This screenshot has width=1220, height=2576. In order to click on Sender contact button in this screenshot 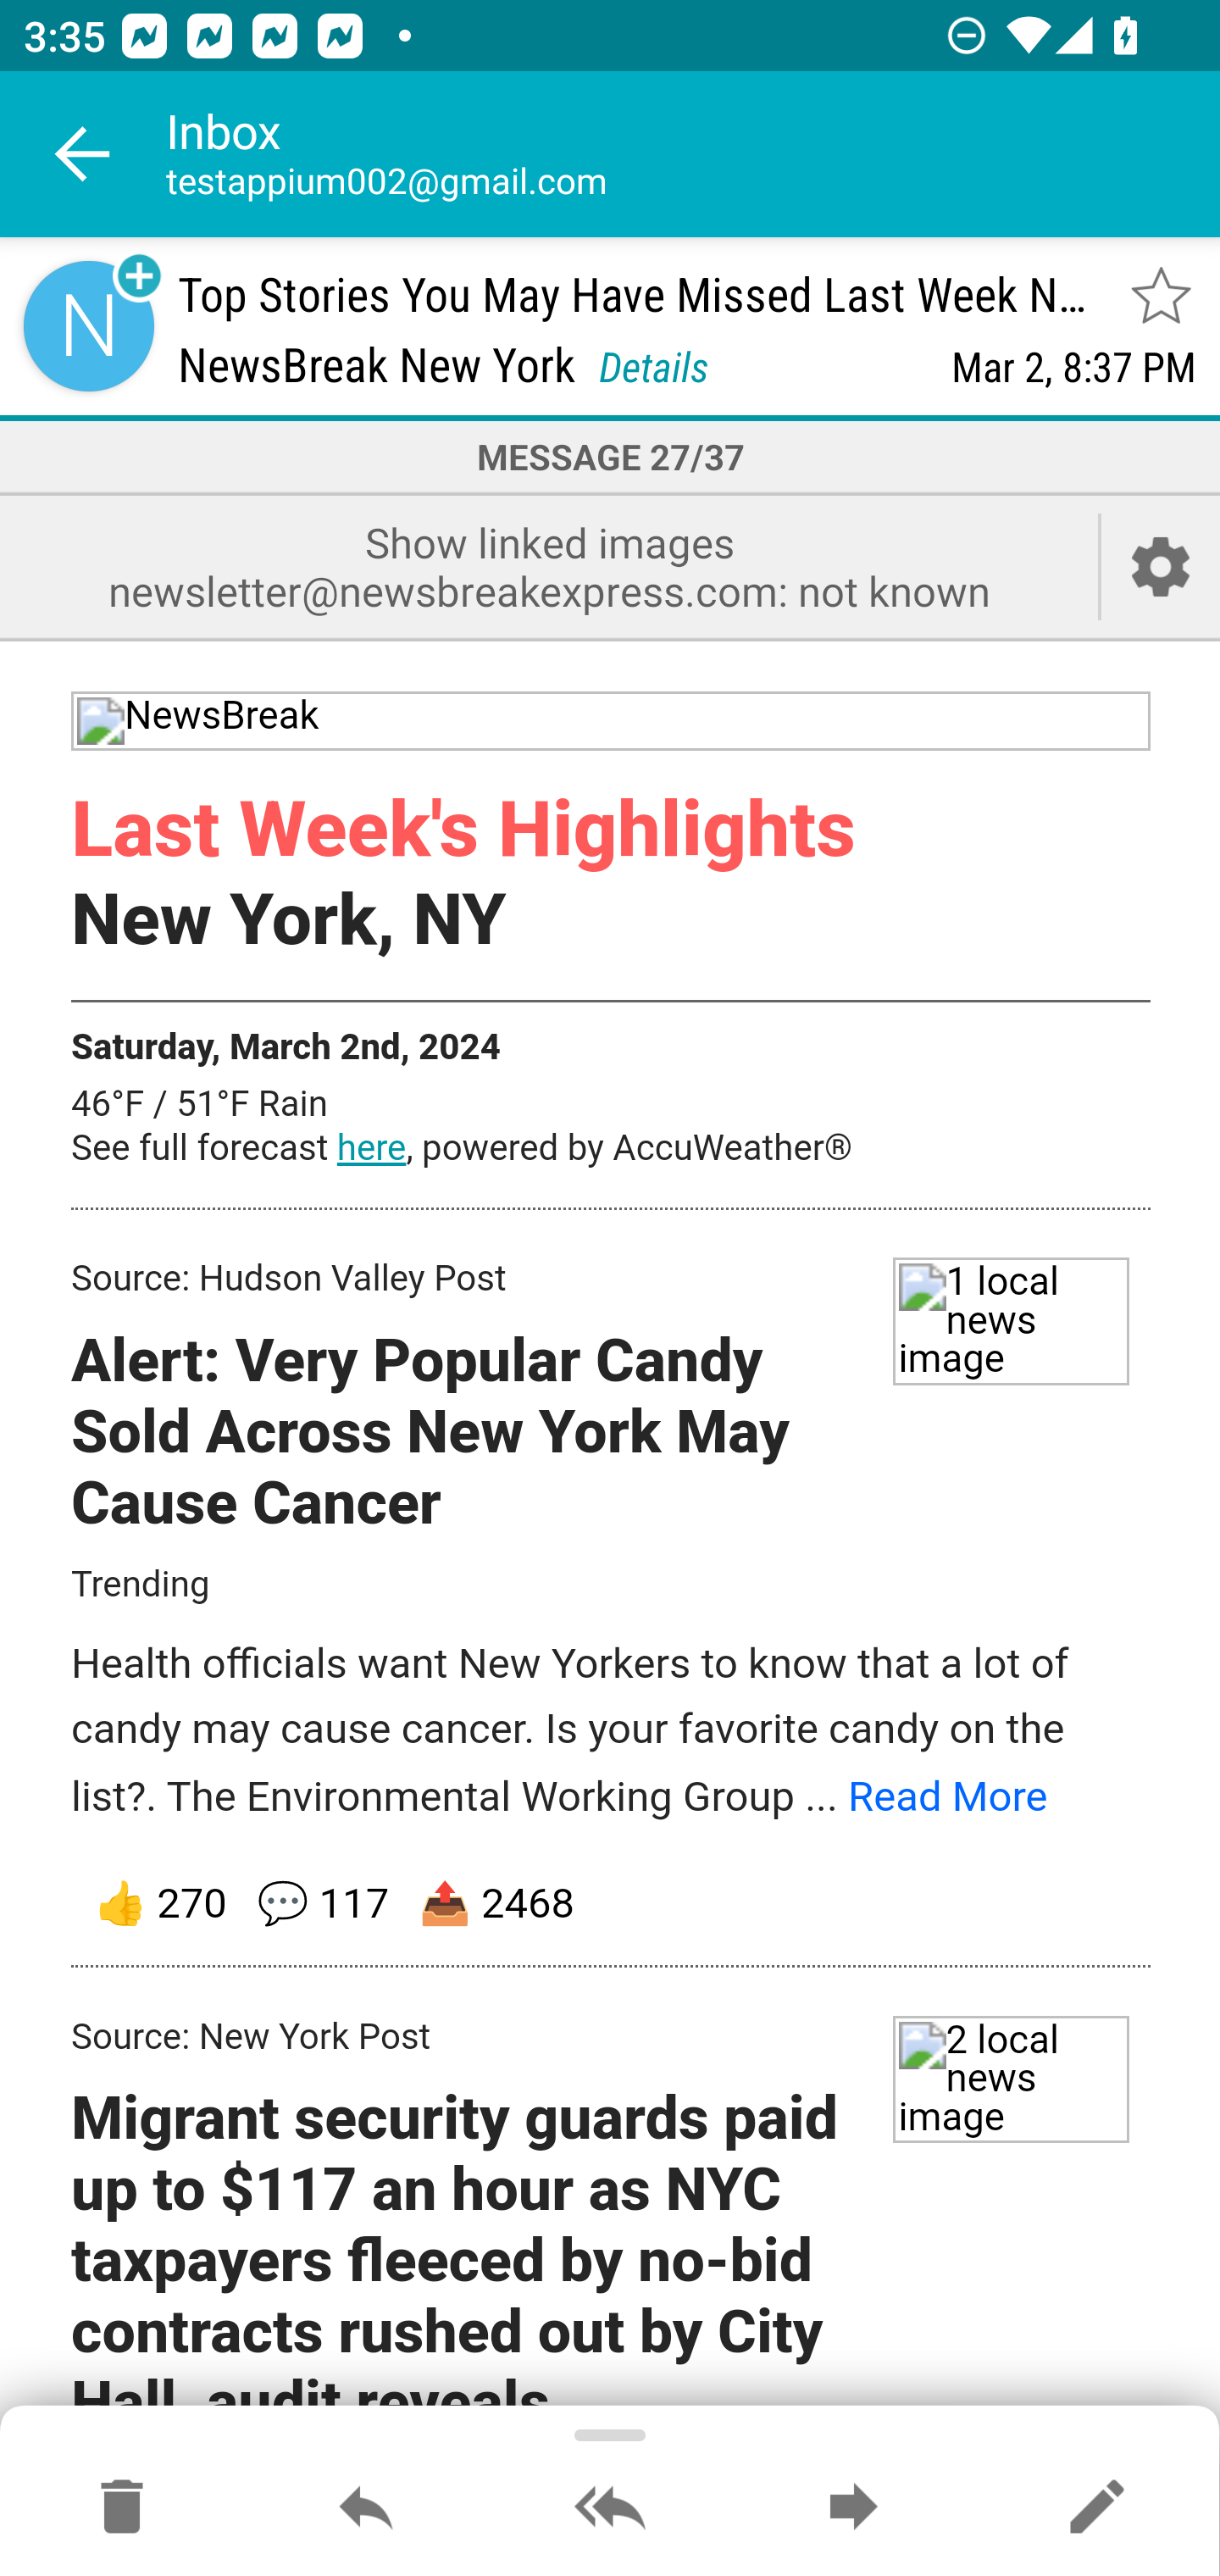, I will do `click(88, 325)`.